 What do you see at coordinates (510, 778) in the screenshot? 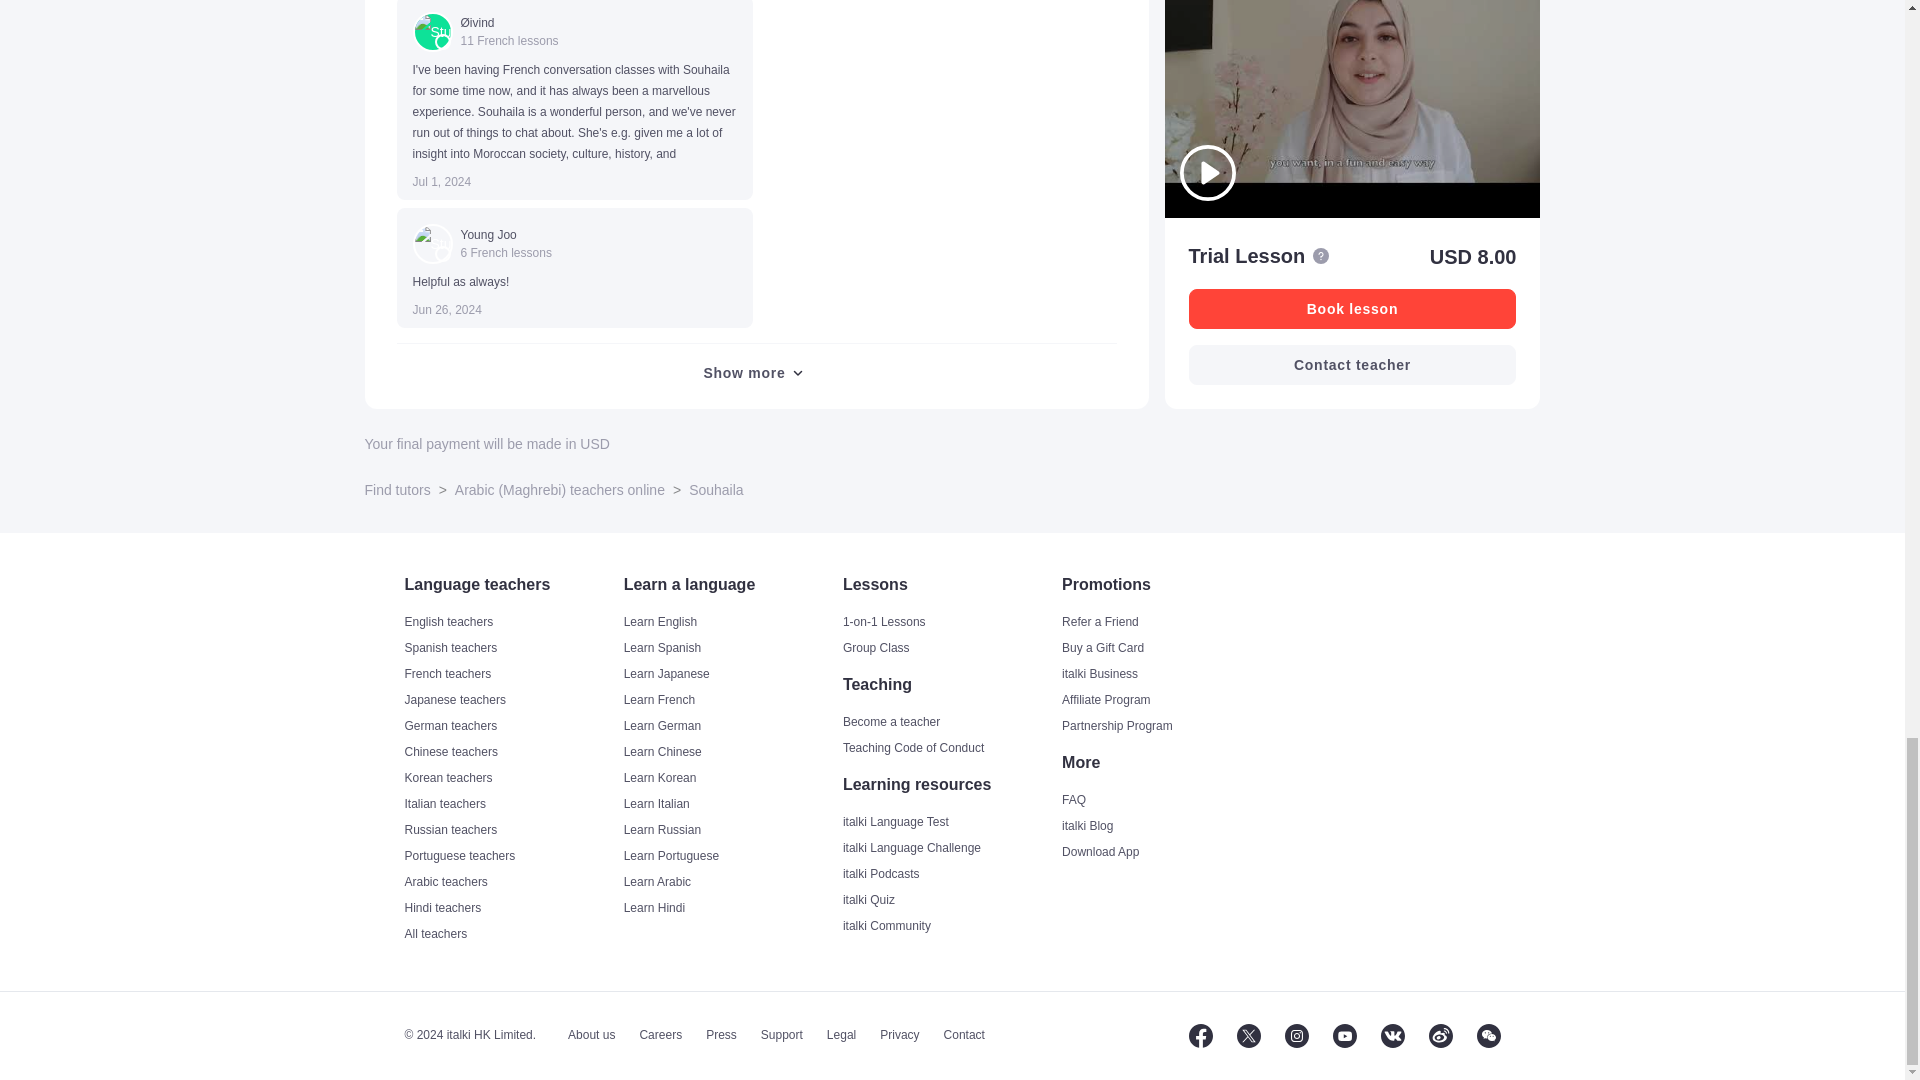
I see `Korean teachers` at bounding box center [510, 778].